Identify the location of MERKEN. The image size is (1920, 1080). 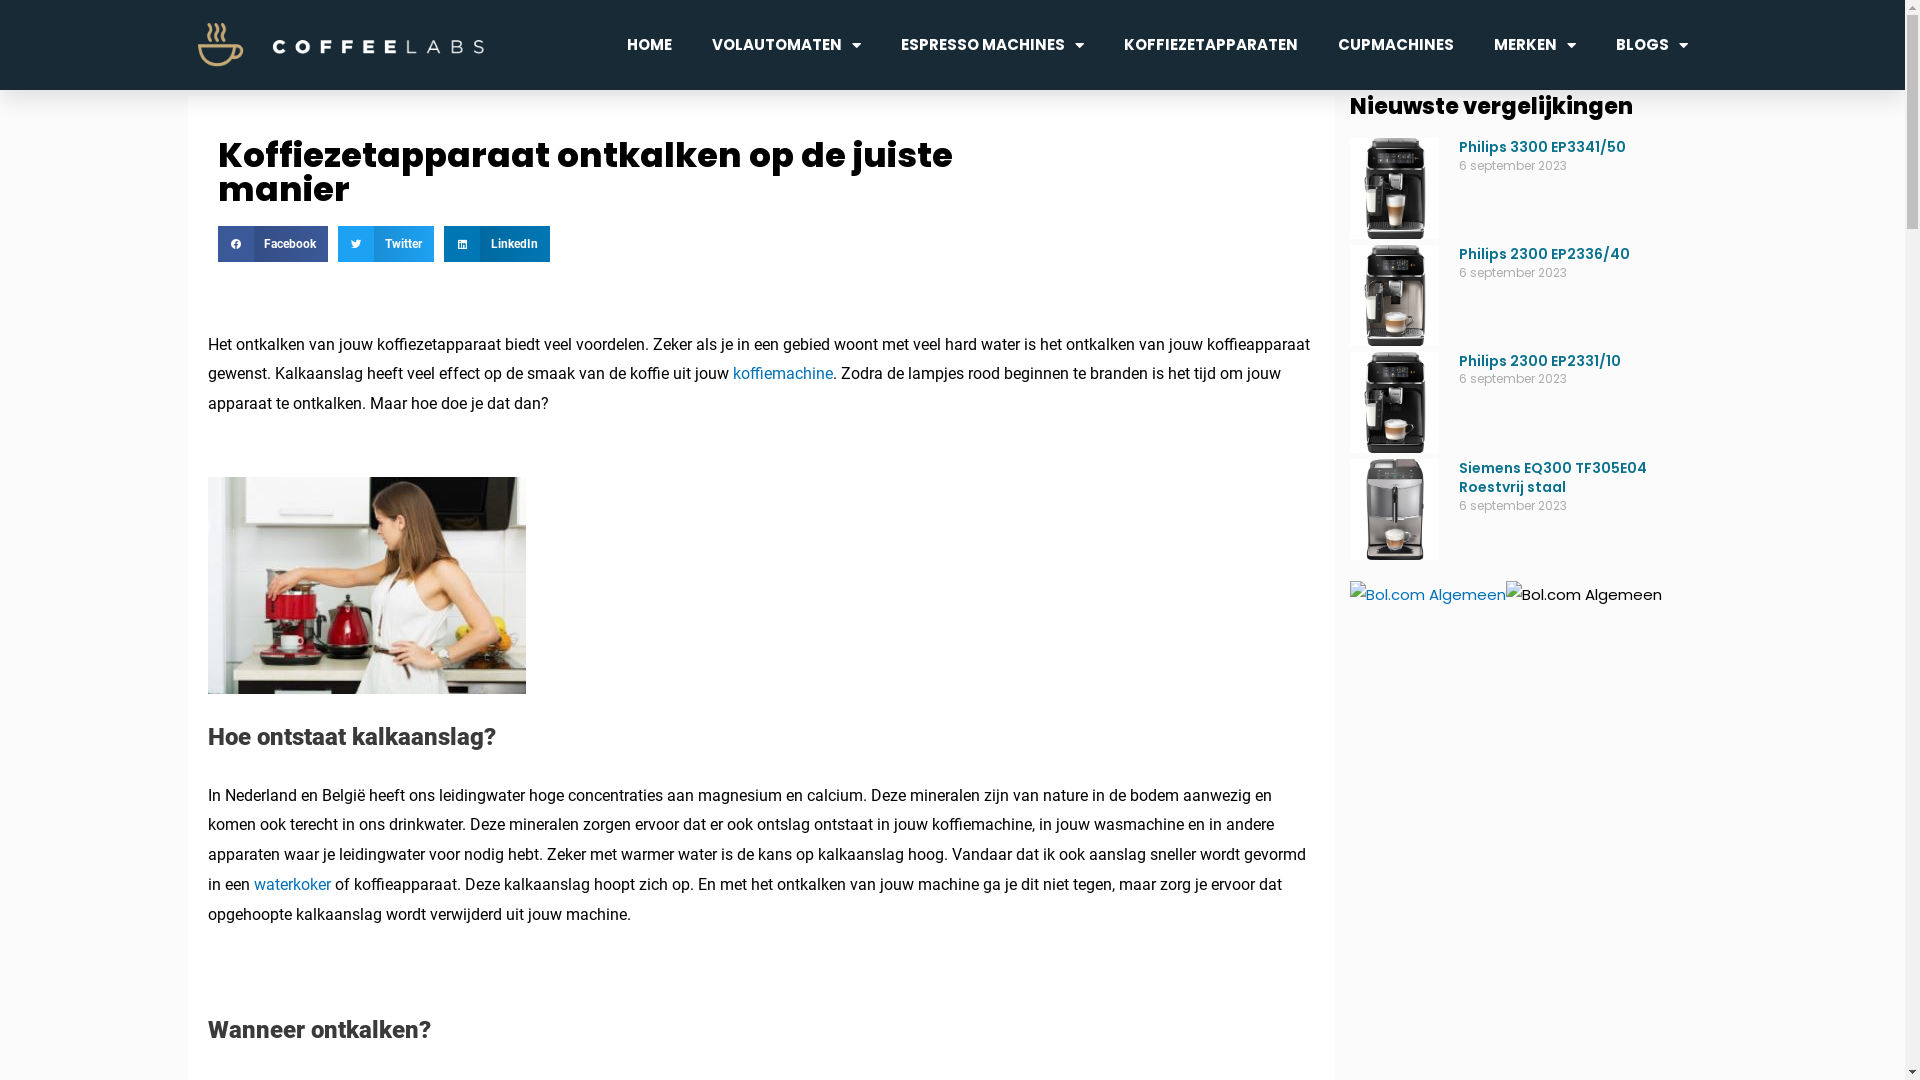
(1535, 45).